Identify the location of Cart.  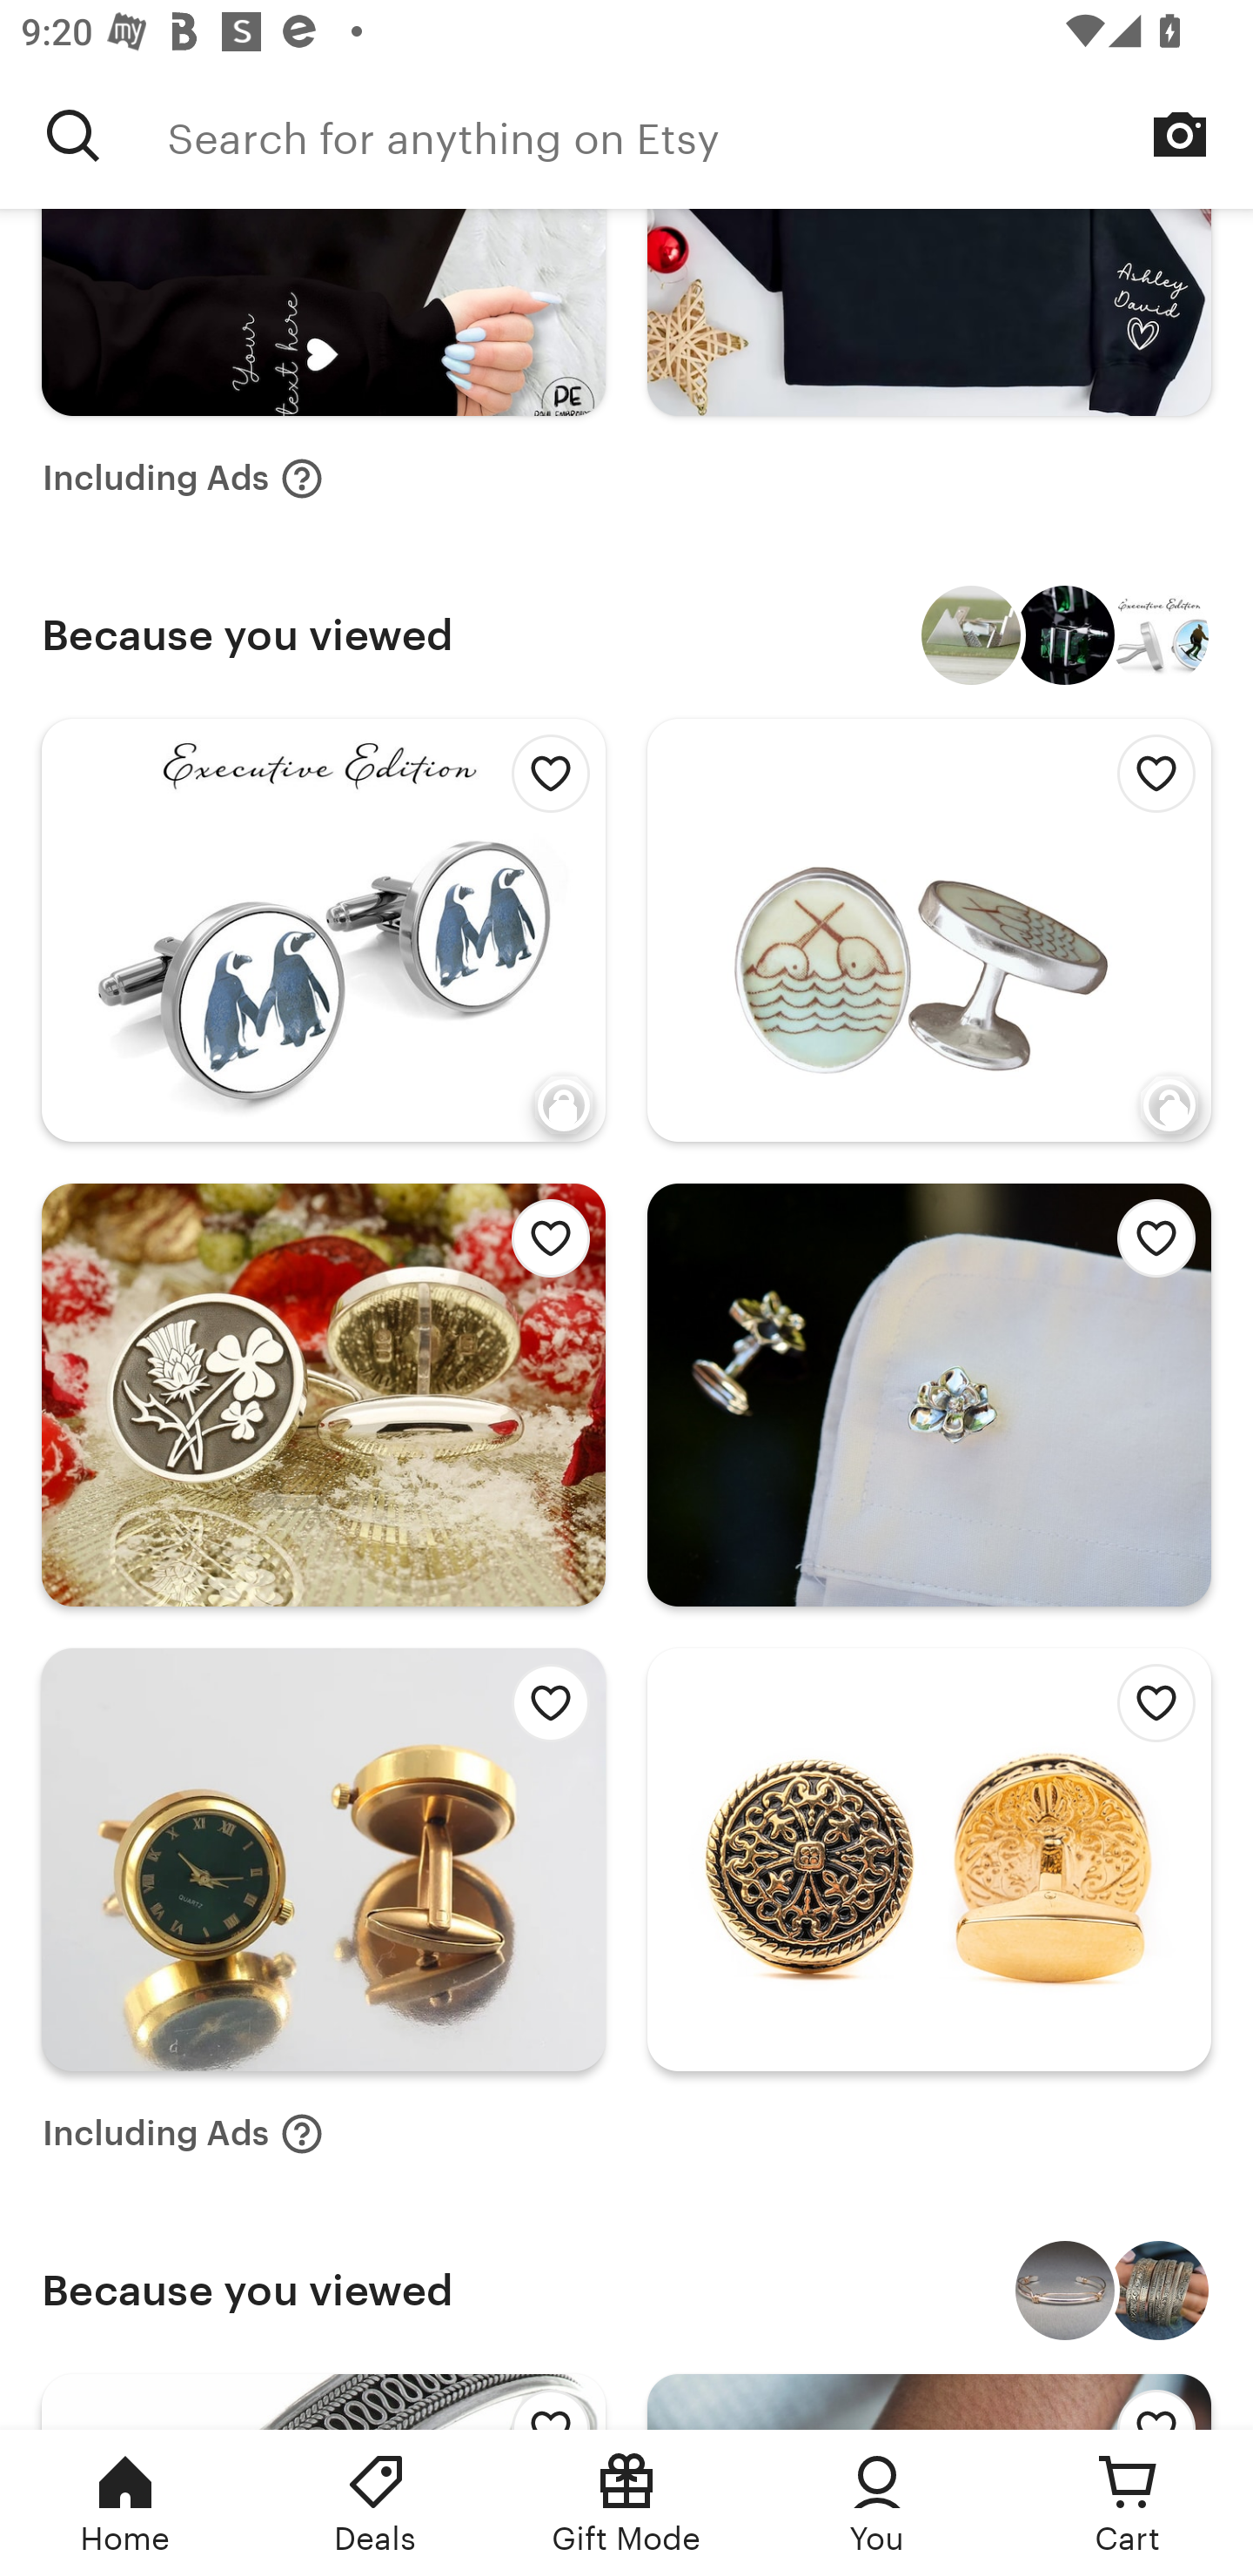
(1128, 2503).